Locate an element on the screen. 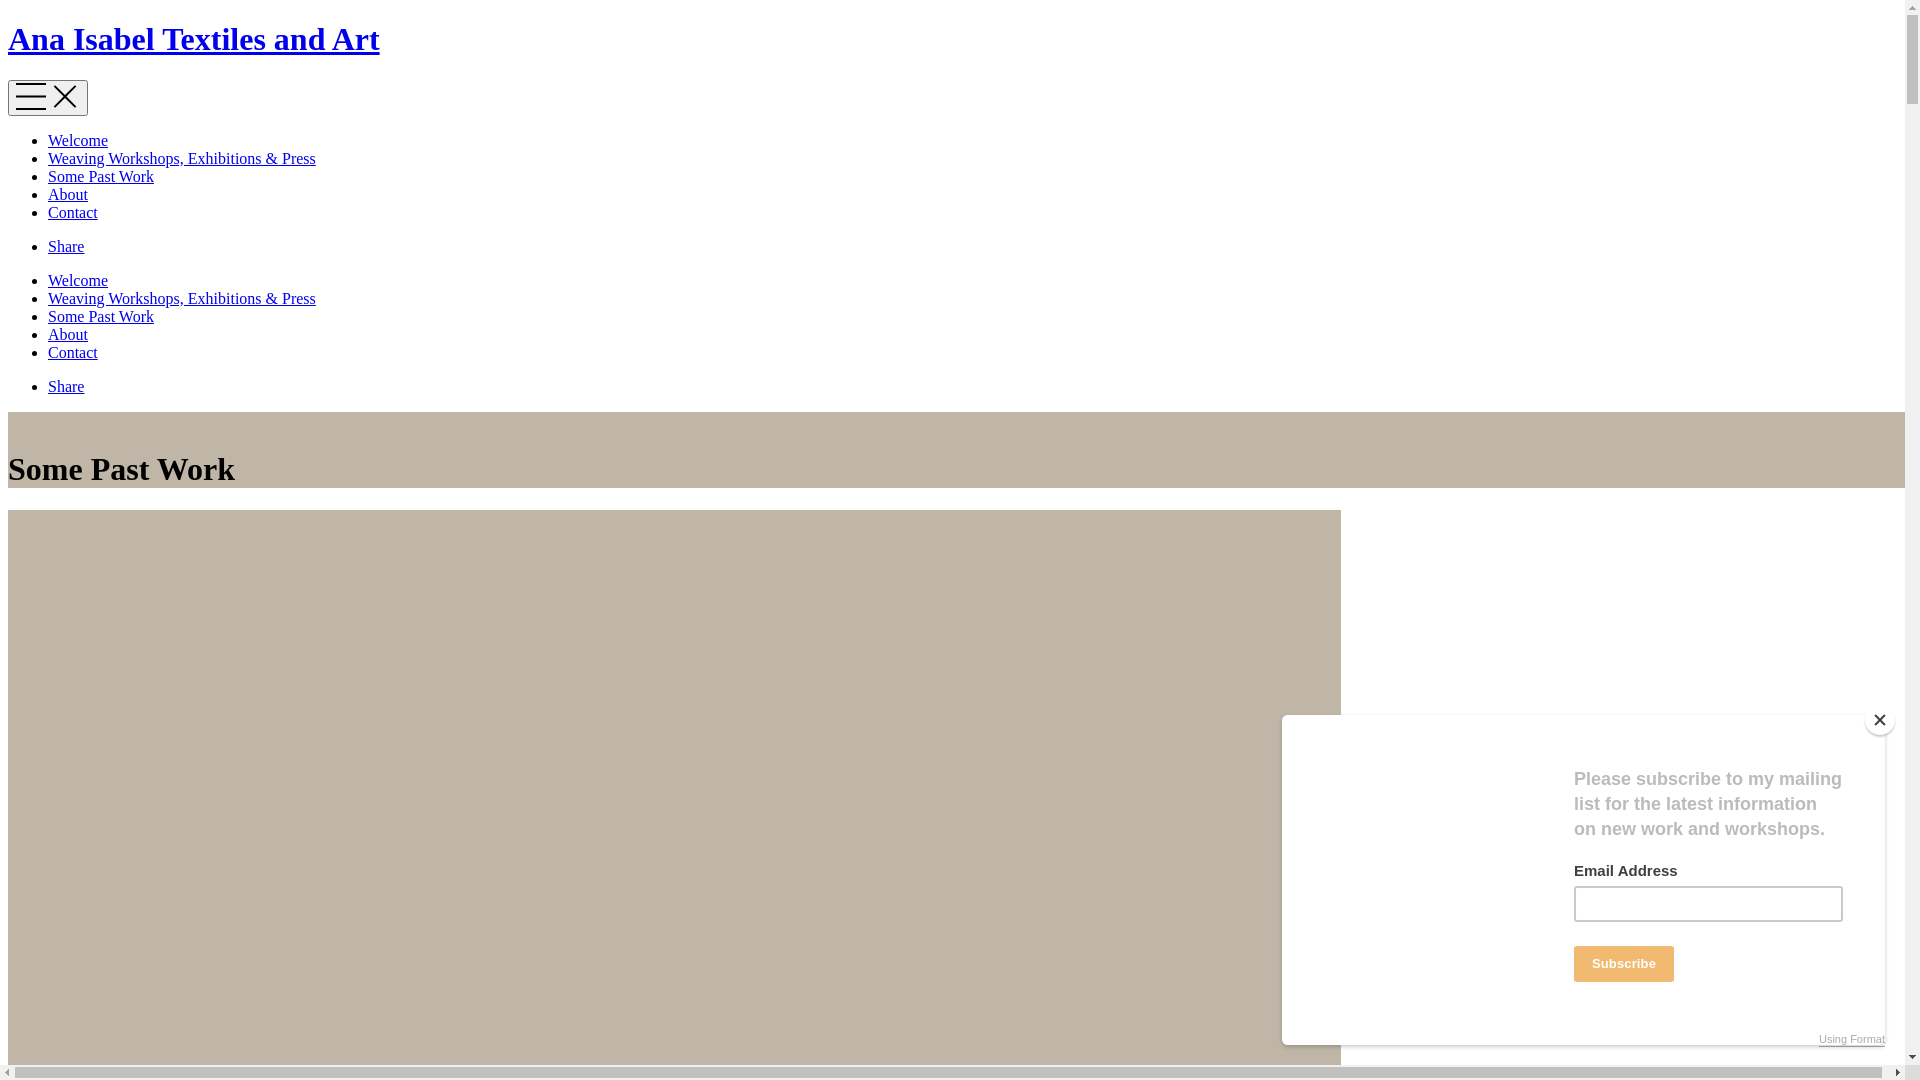 Image resolution: width=1920 pixels, height=1080 pixels. Weaving Workshops, Exhibitions & Press is located at coordinates (182, 158).